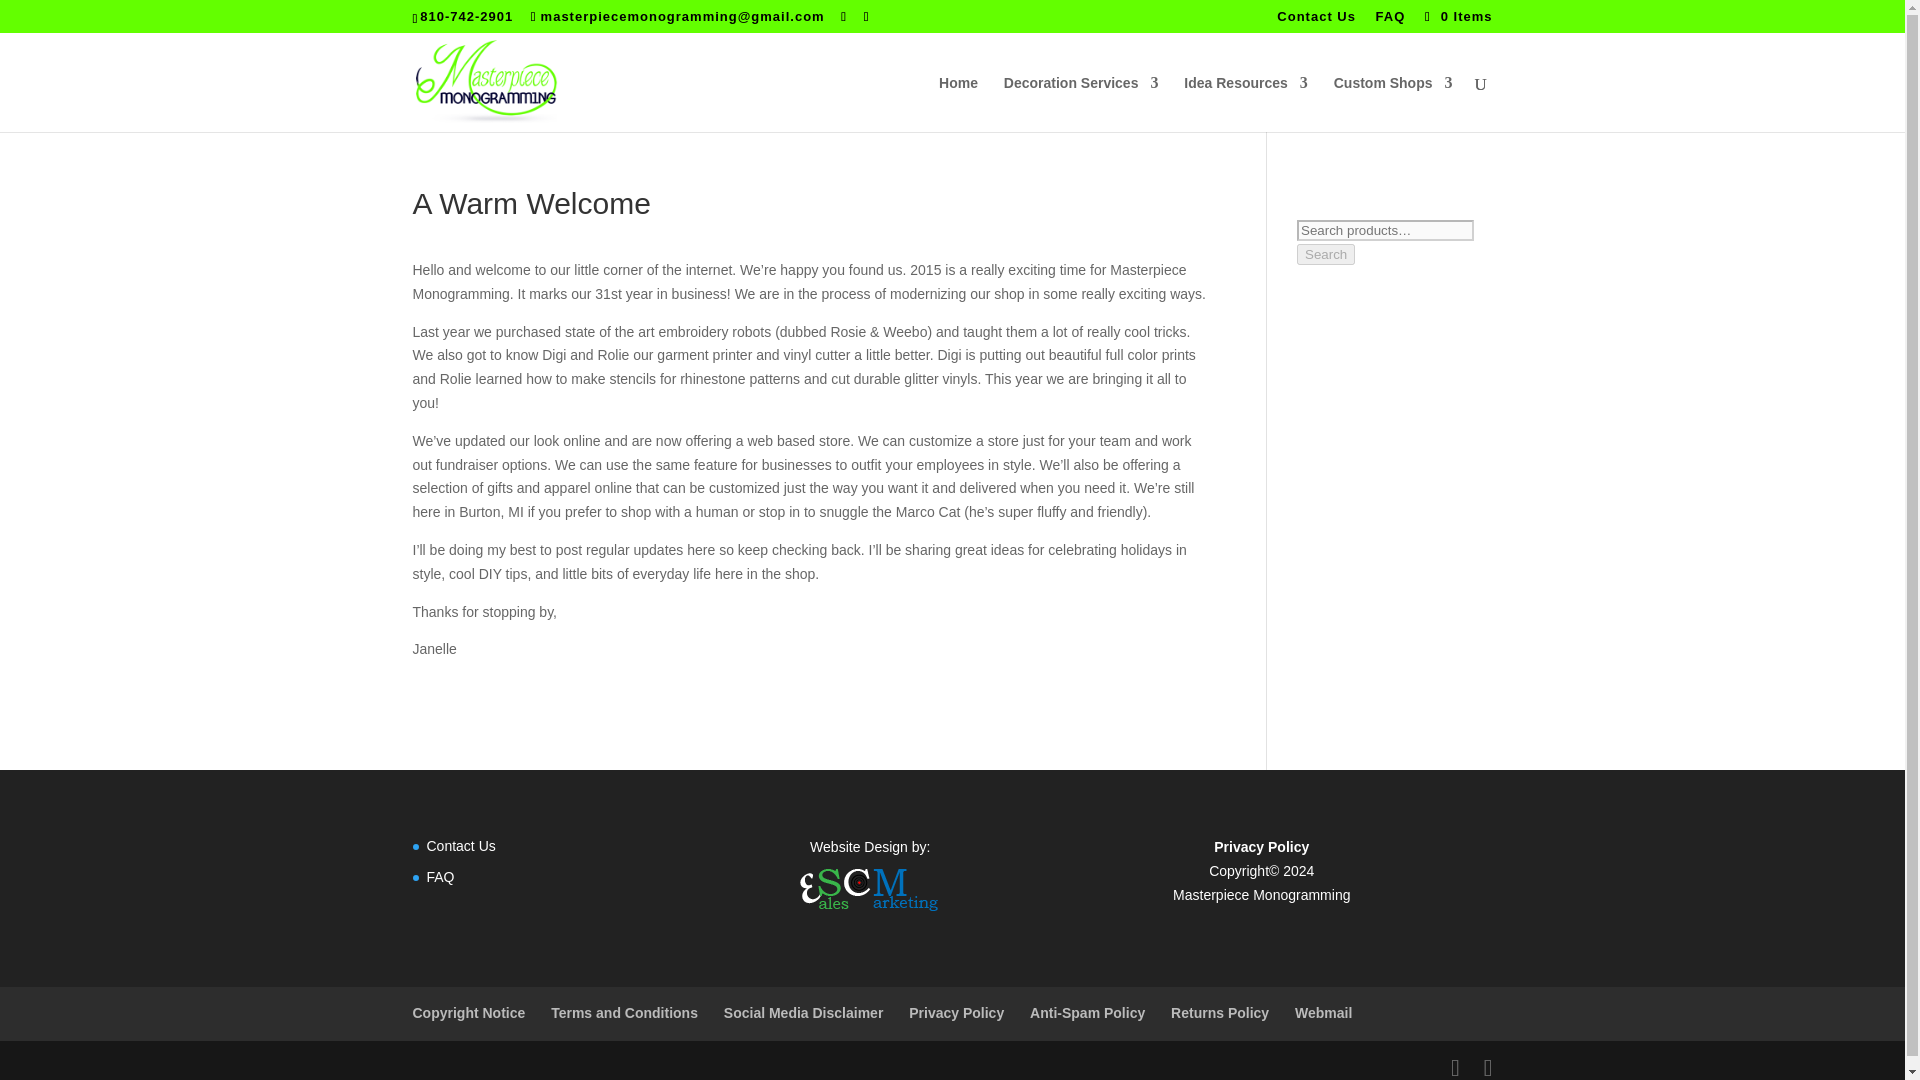 This screenshot has height=1080, width=1920. I want to click on FAQ, so click(440, 876).